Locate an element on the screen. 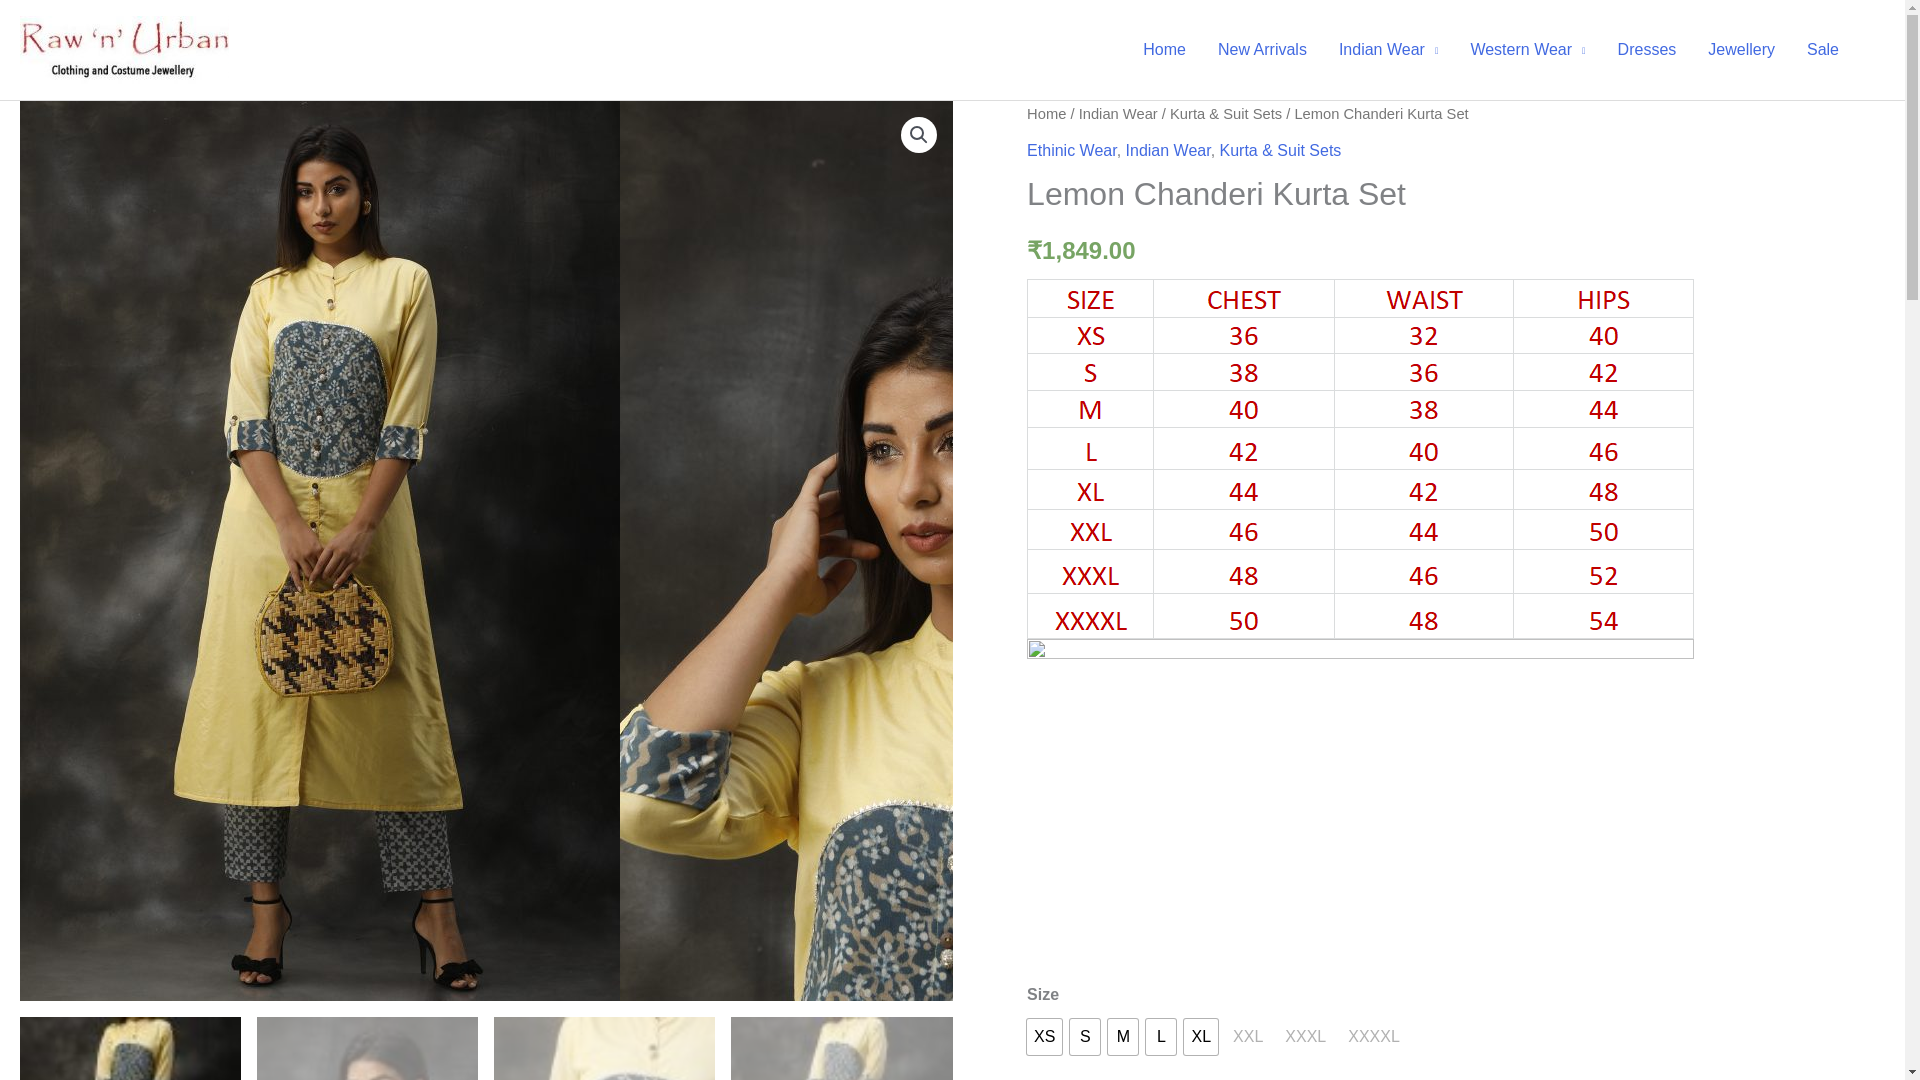  XL is located at coordinates (1200, 1037).